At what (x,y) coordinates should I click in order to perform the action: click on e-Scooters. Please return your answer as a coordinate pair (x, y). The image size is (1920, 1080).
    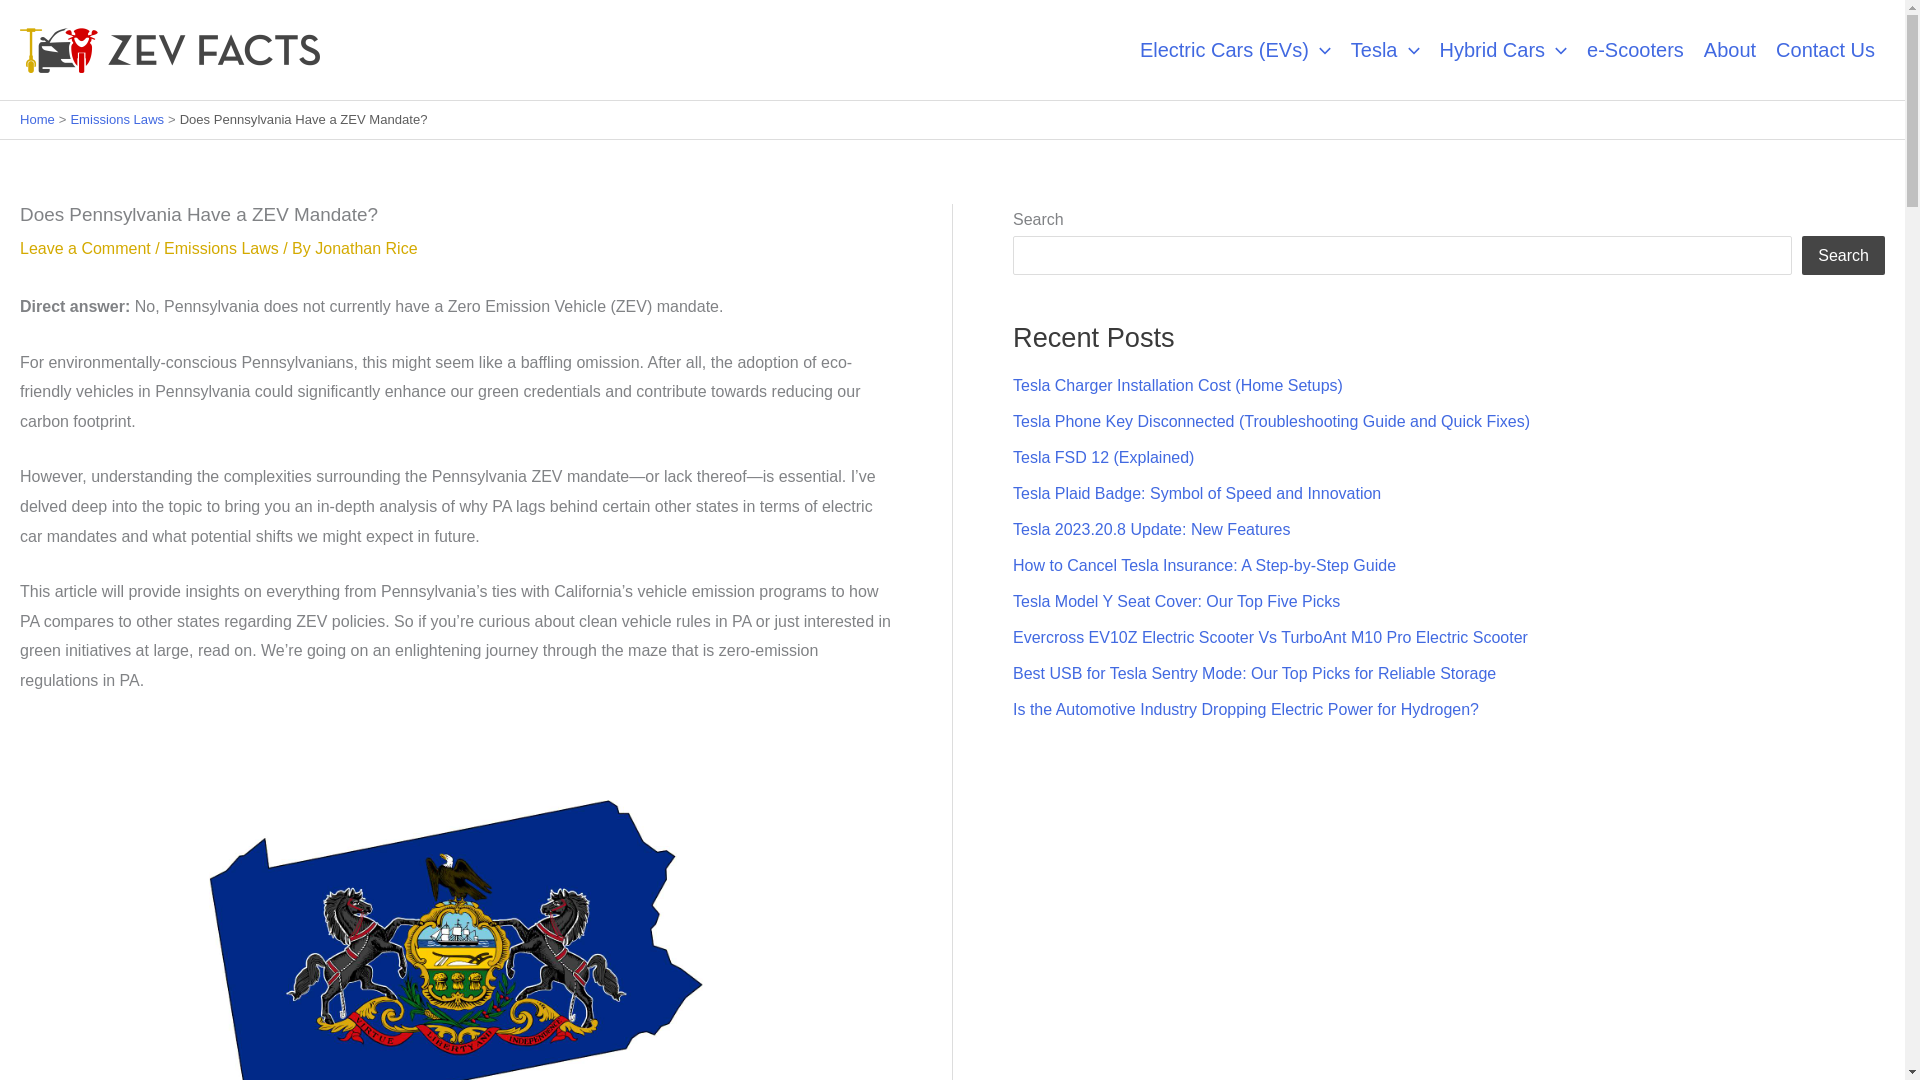
    Looking at the image, I should click on (1634, 50).